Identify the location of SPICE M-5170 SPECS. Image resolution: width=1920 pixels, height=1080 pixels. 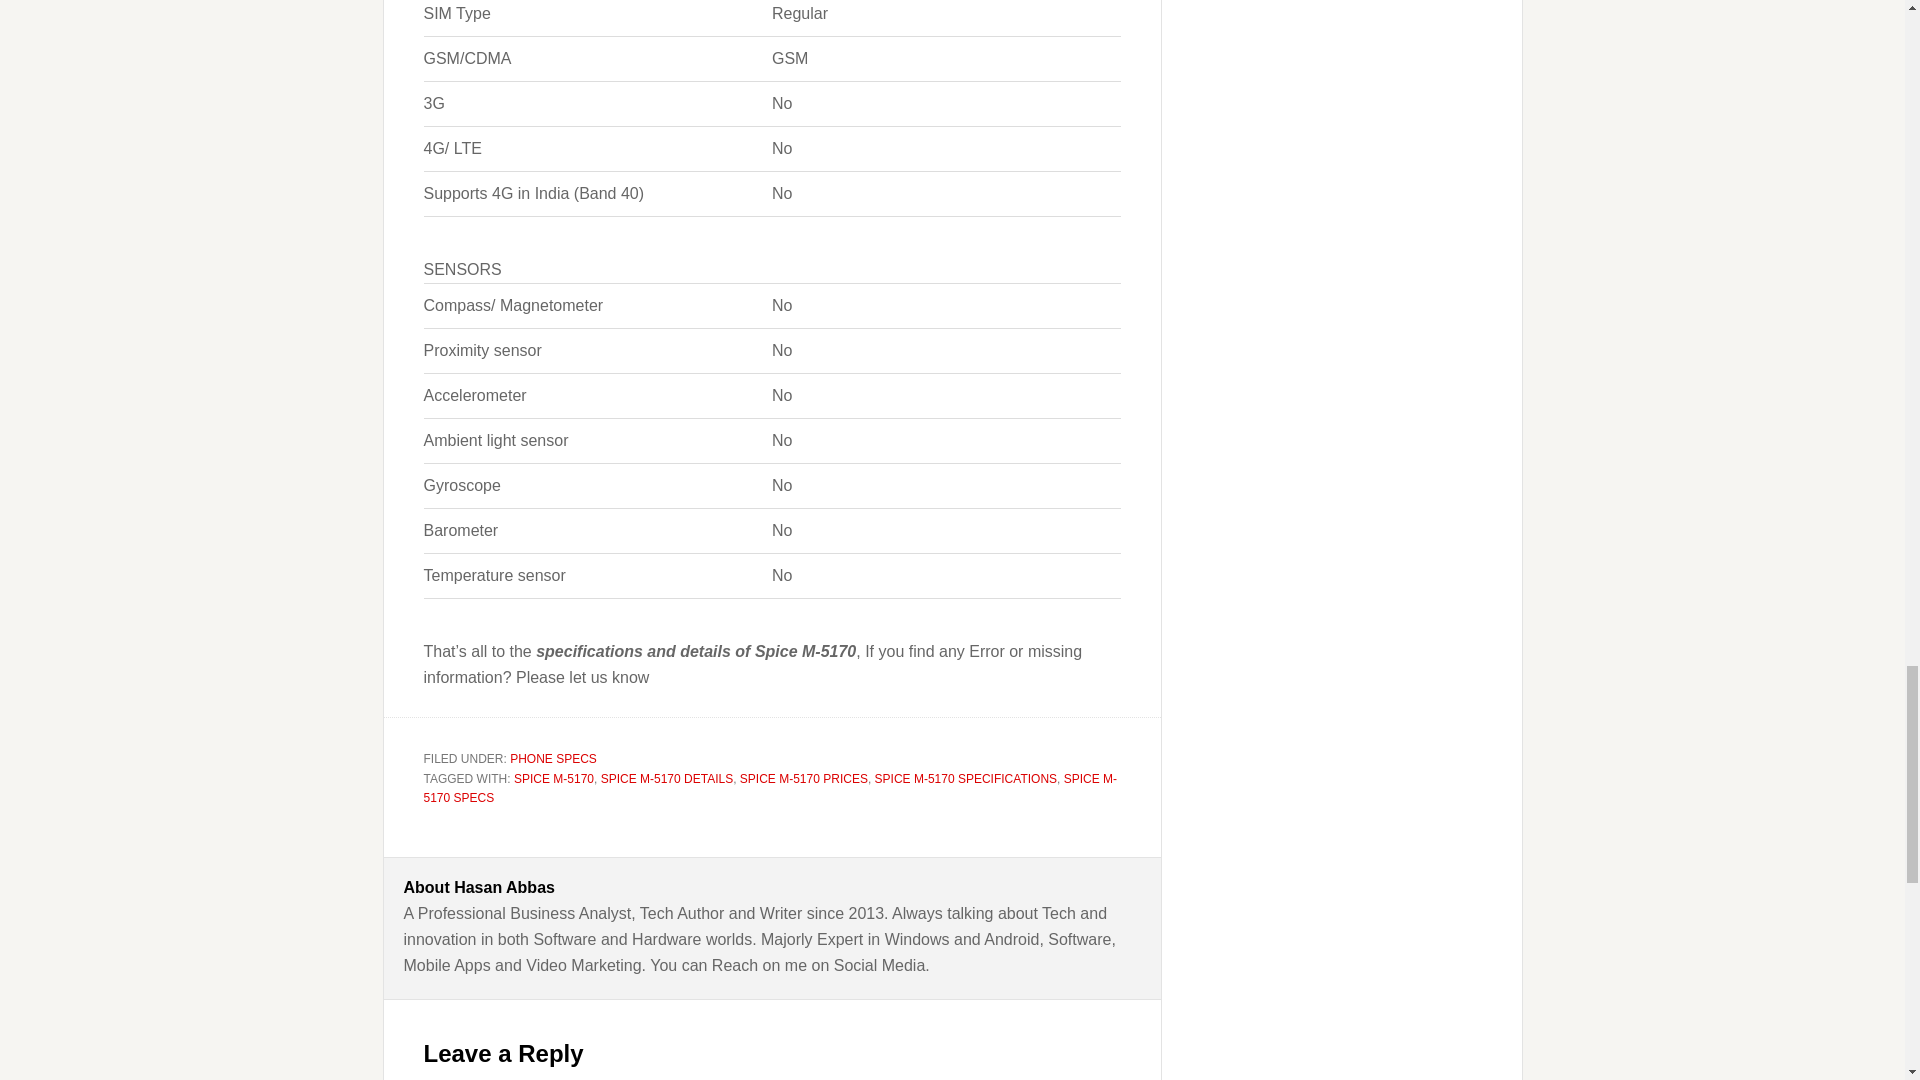
(770, 788).